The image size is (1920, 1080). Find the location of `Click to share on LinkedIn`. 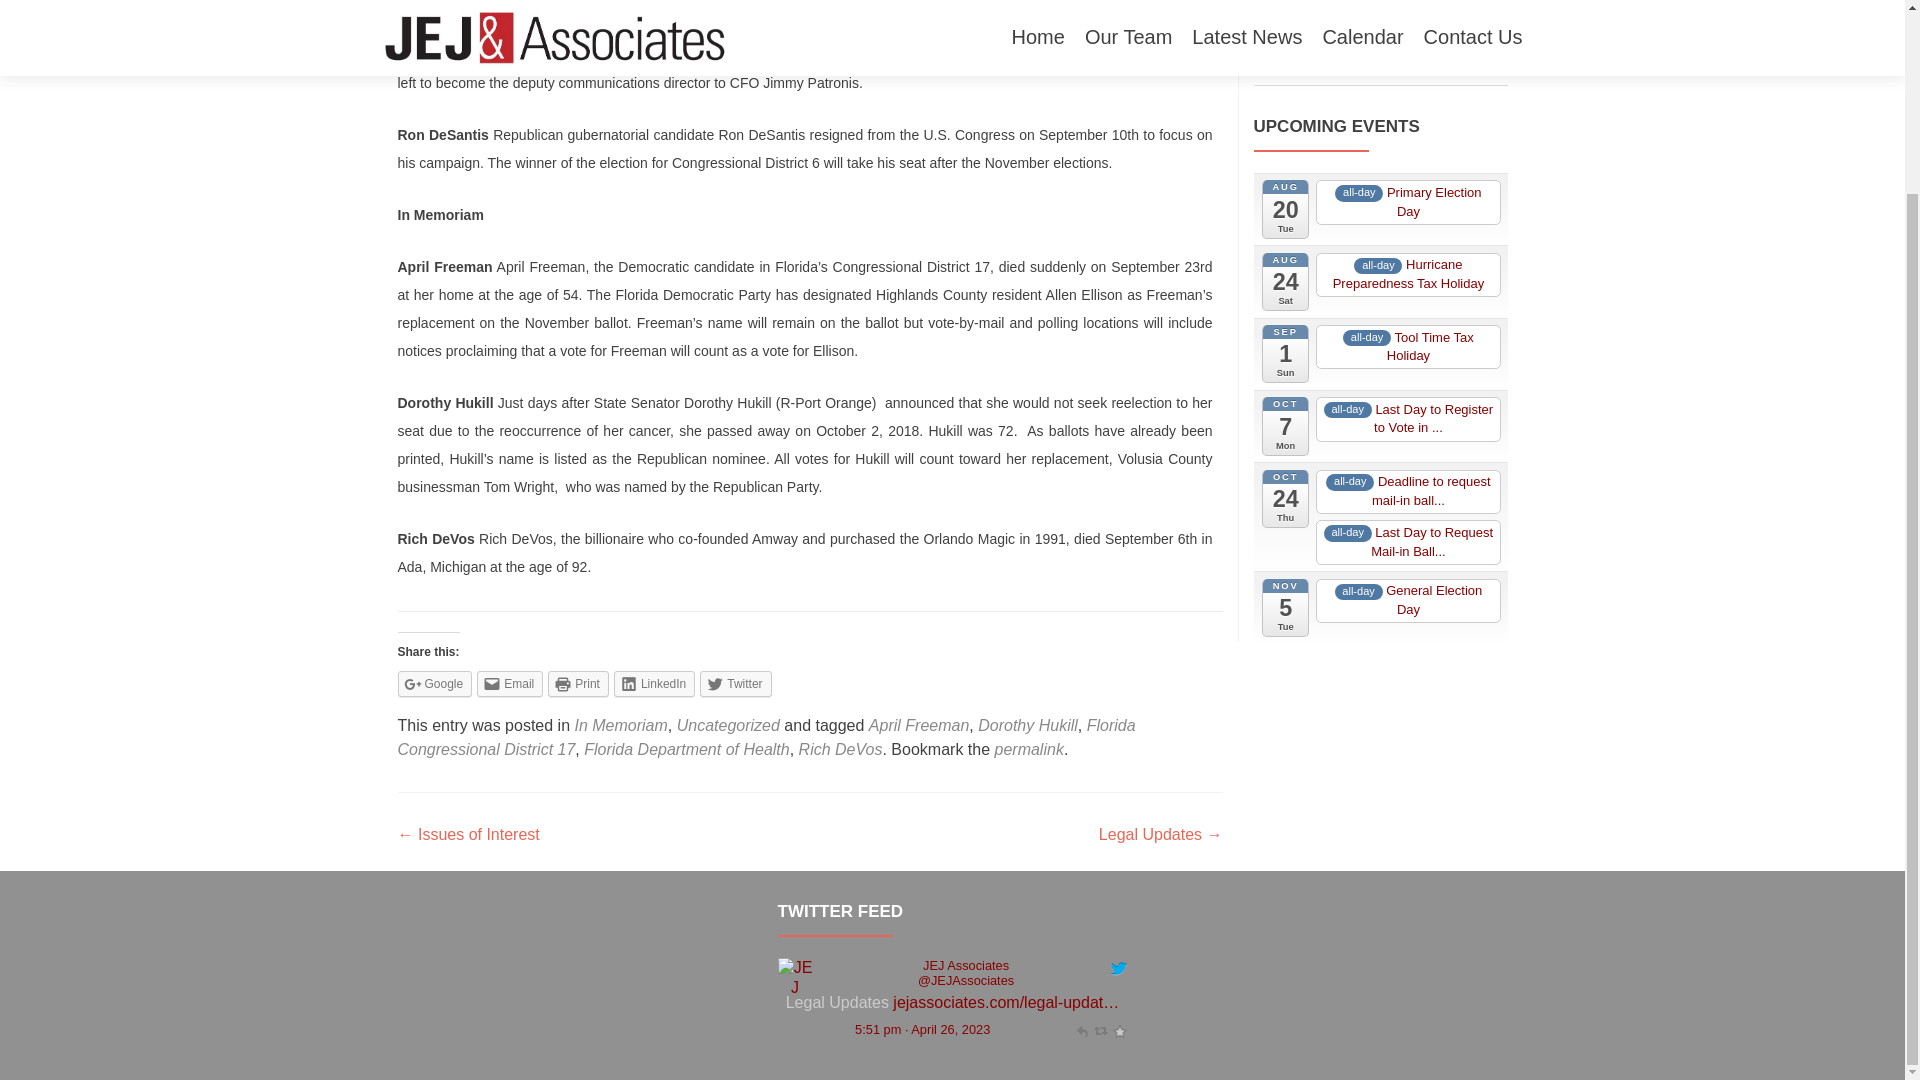

Click to share on LinkedIn is located at coordinates (654, 683).